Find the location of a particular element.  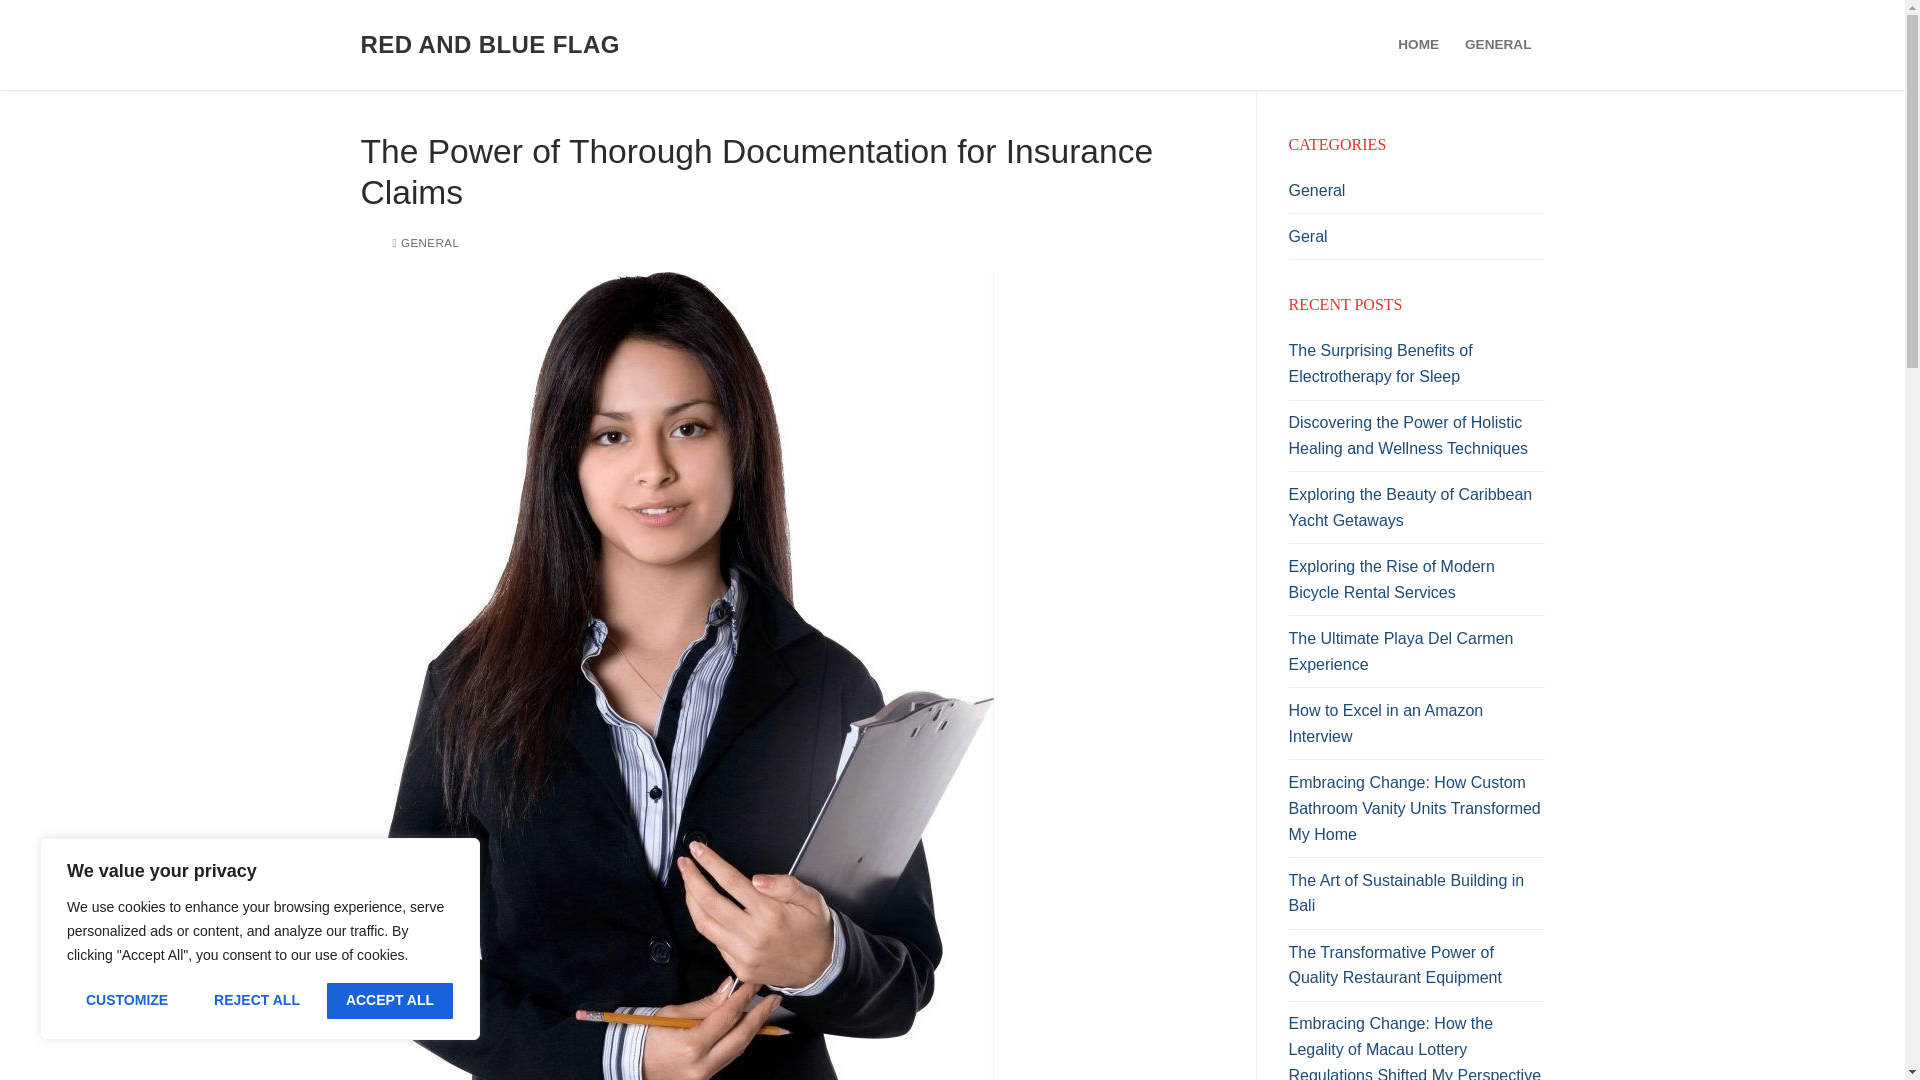

Exploring the Rise of Modern Bicycle Rental Services is located at coordinates (1416, 584).